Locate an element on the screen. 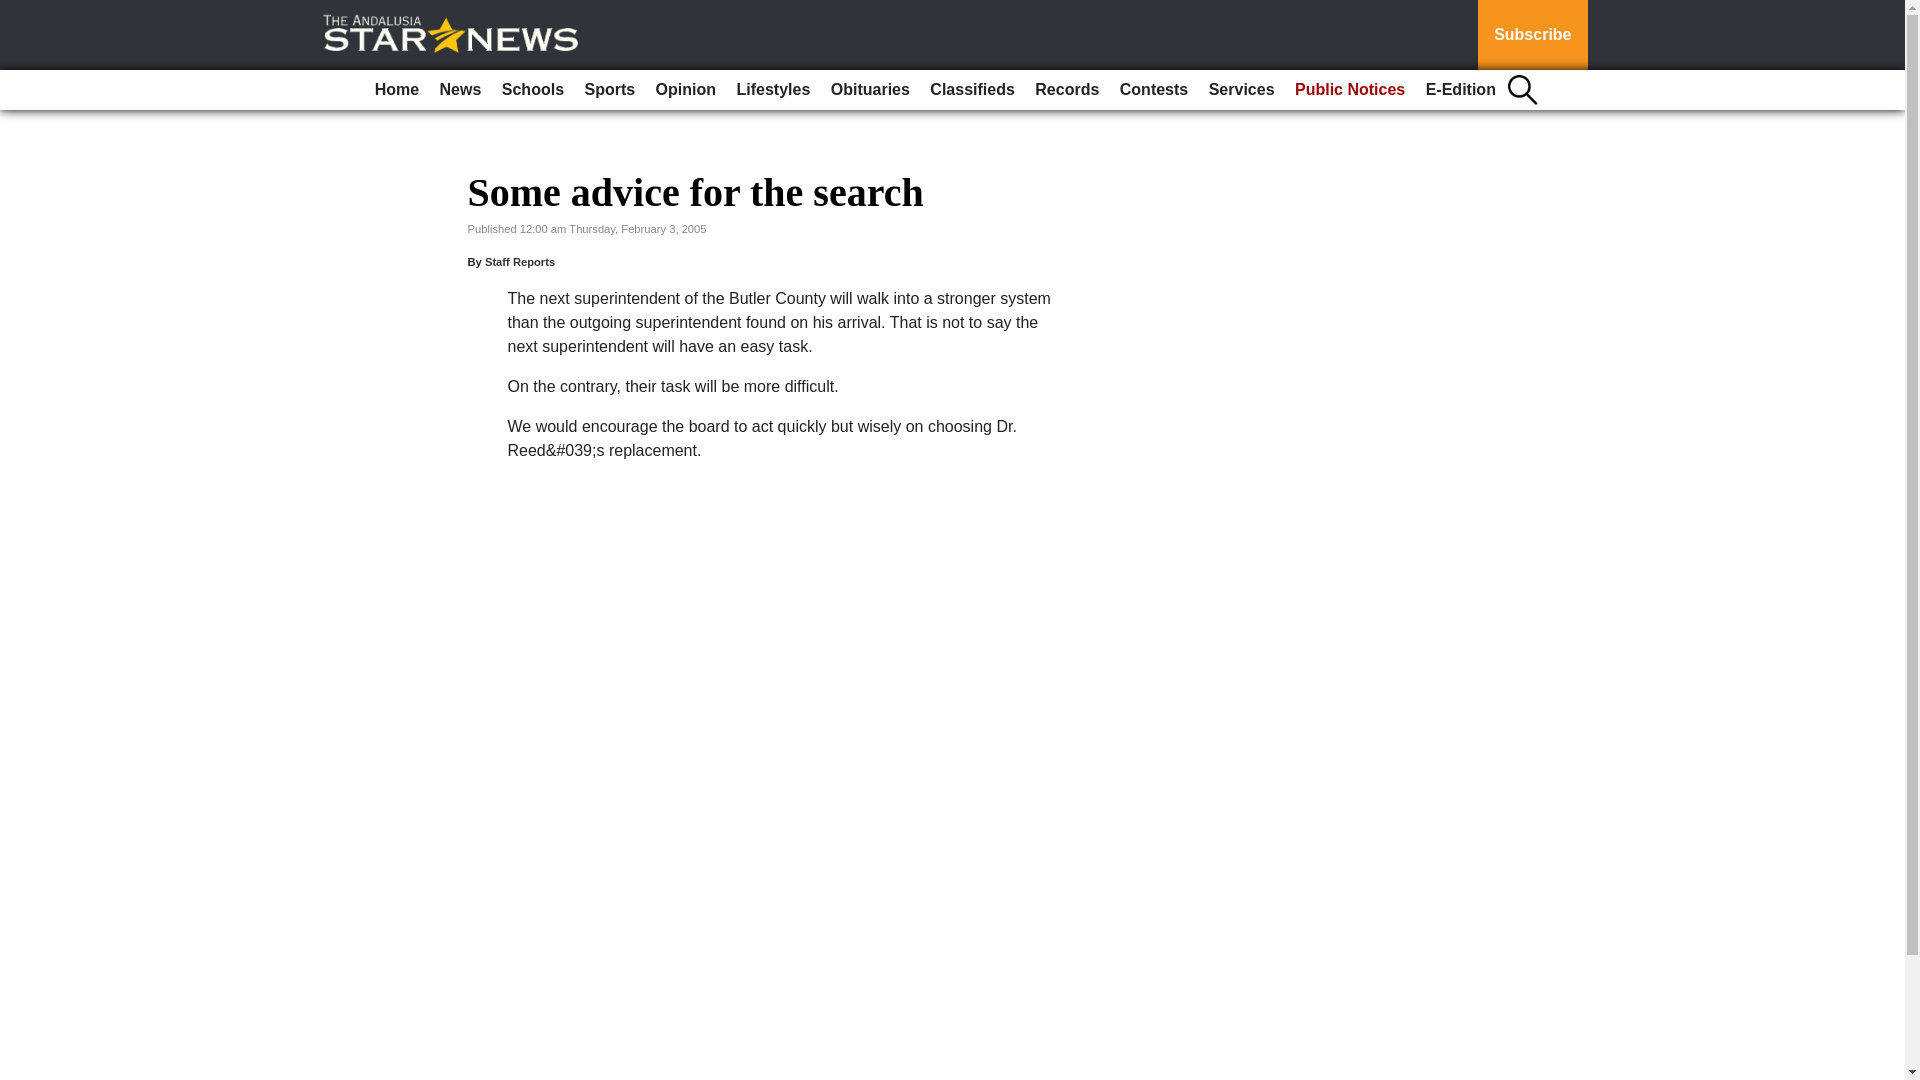 This screenshot has height=1080, width=1920. Contests is located at coordinates (1154, 90).